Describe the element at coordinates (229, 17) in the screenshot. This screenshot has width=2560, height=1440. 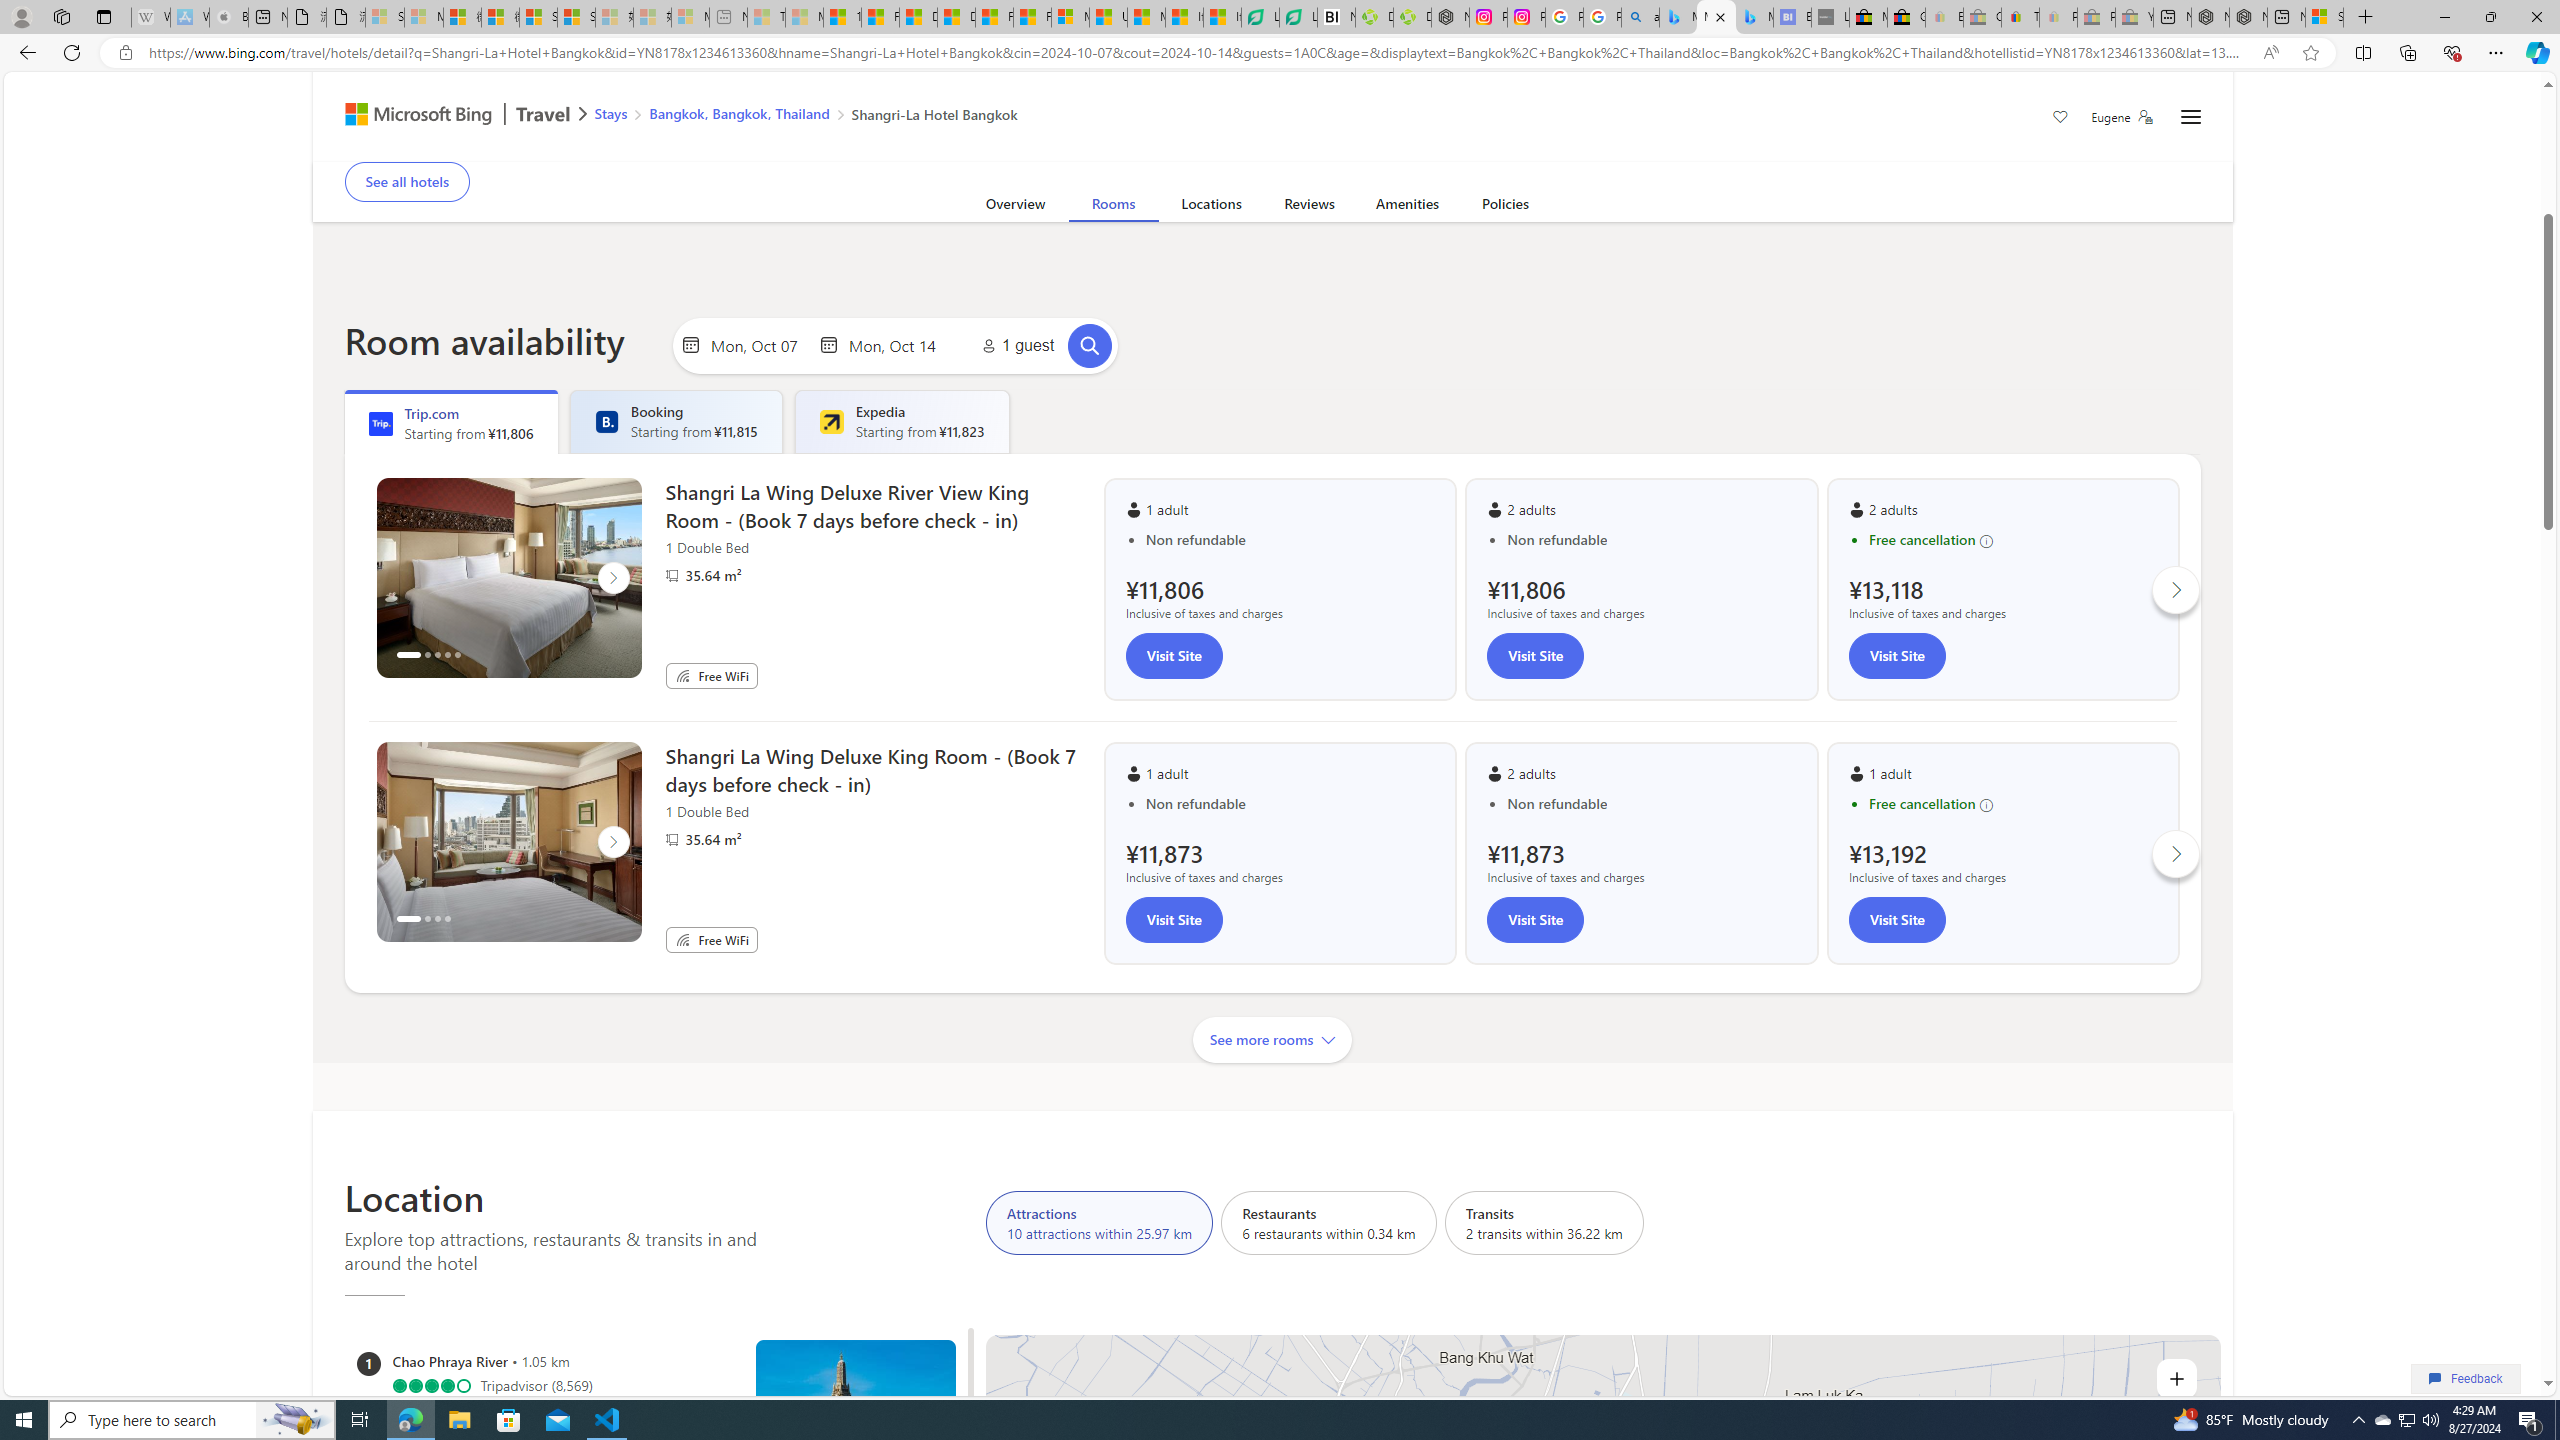
I see `Buy iPad - Apple - Sleeping` at that location.